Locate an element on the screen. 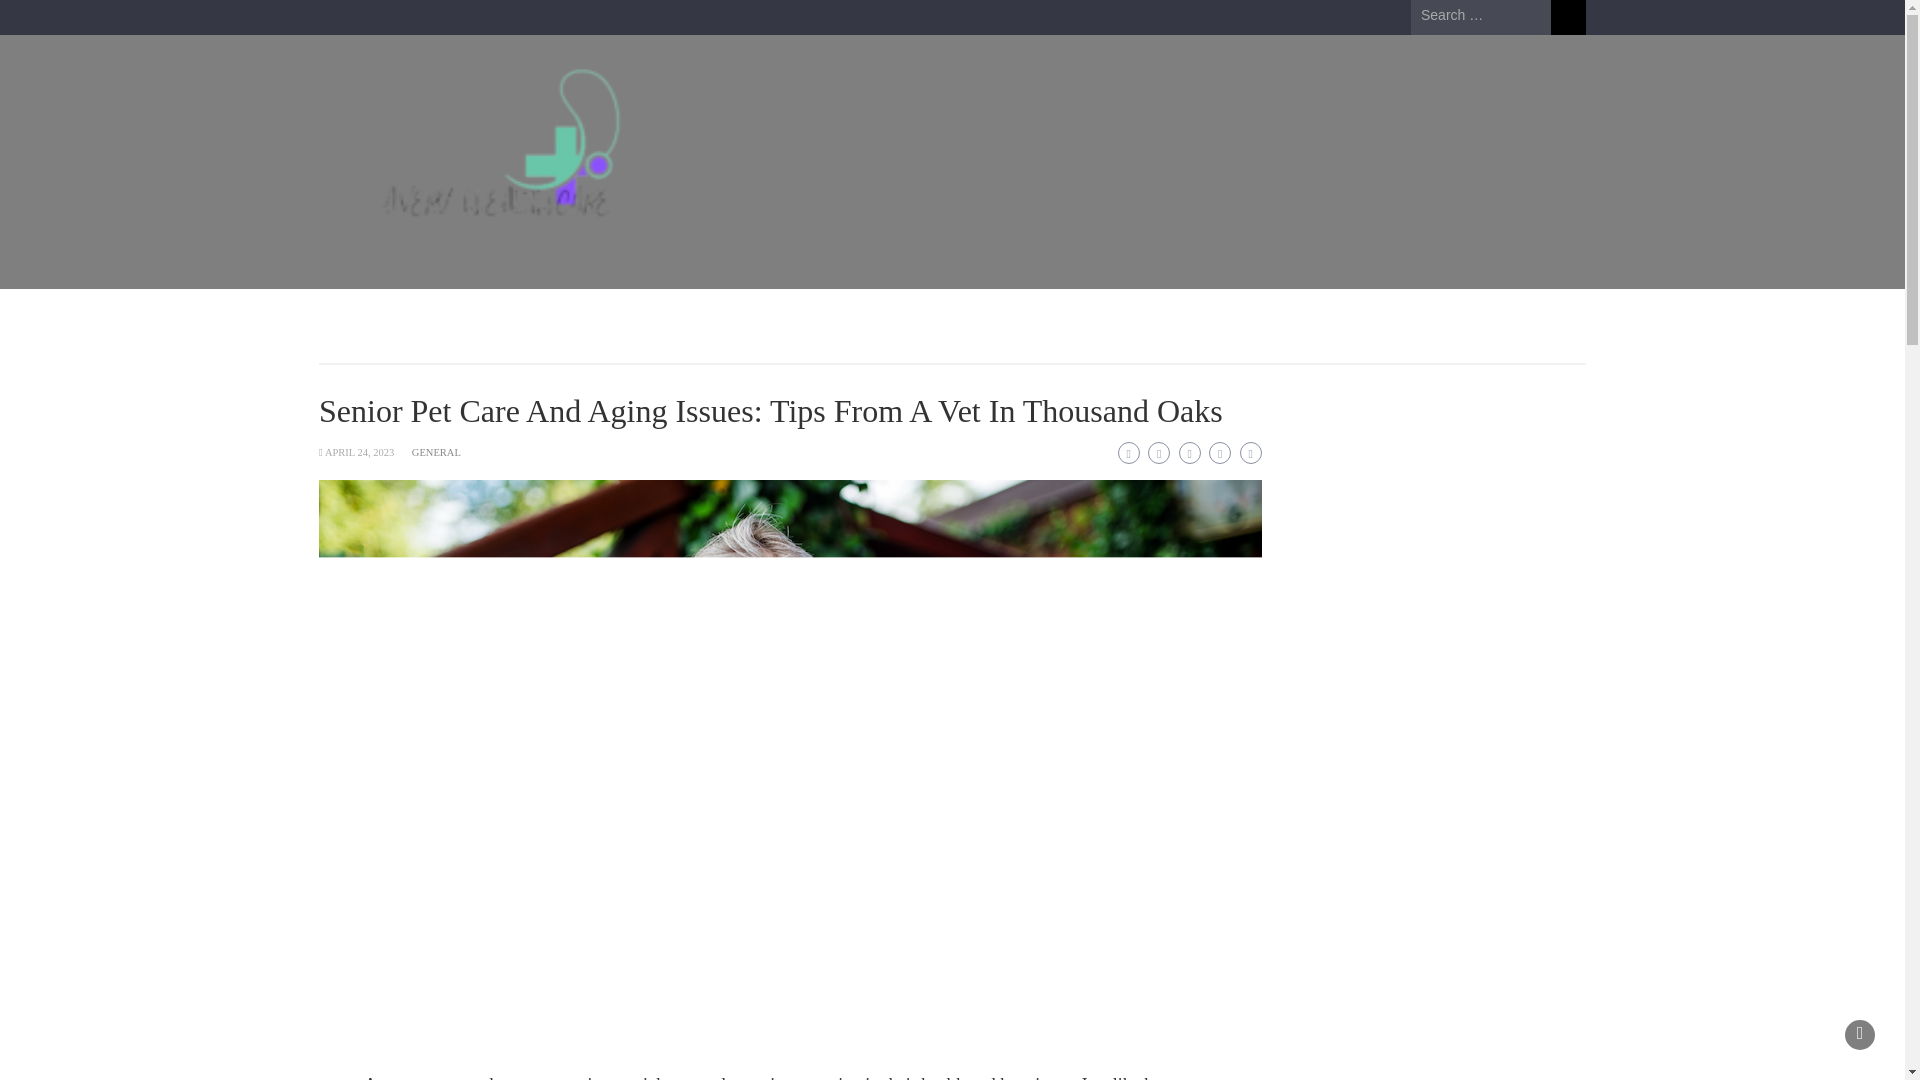   Drug is located at coordinates (542, 314).